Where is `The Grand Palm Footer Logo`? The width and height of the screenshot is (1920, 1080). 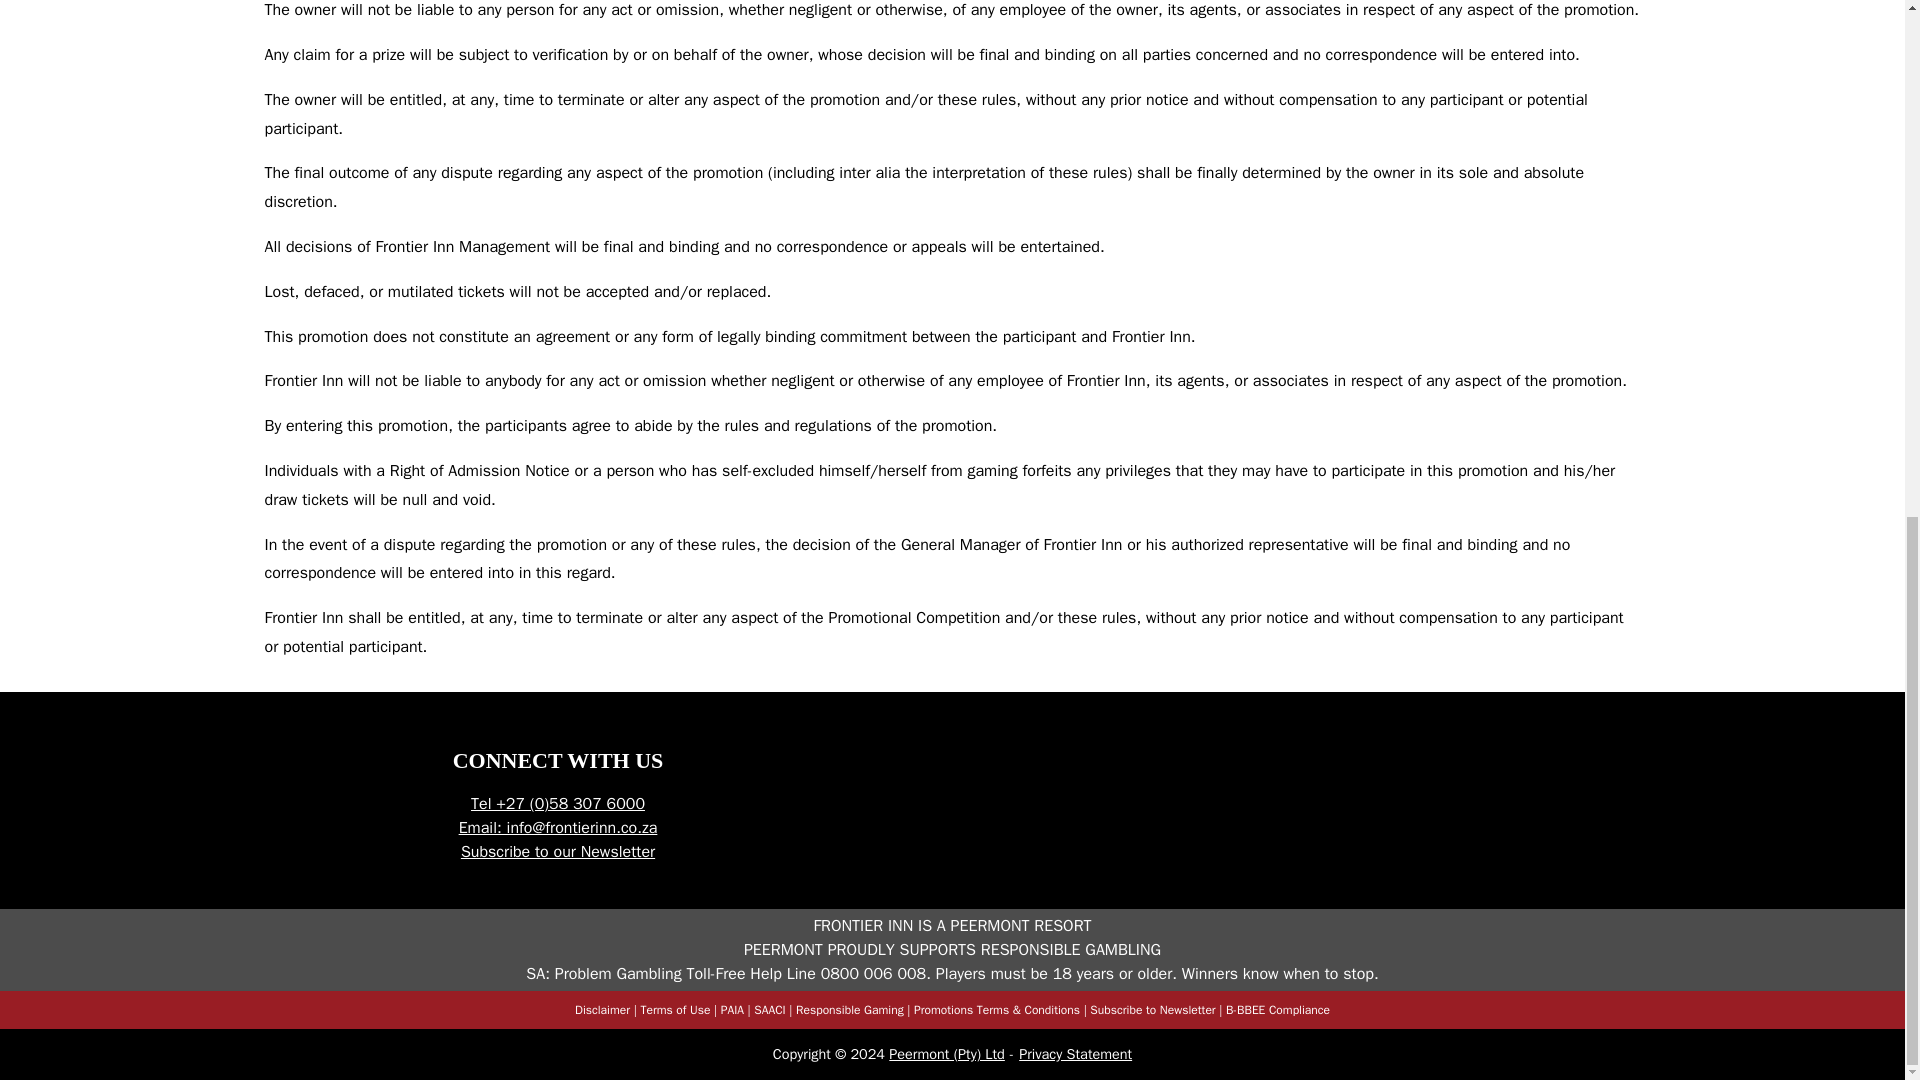
The Grand Palm Footer Logo is located at coordinates (1036, 750).